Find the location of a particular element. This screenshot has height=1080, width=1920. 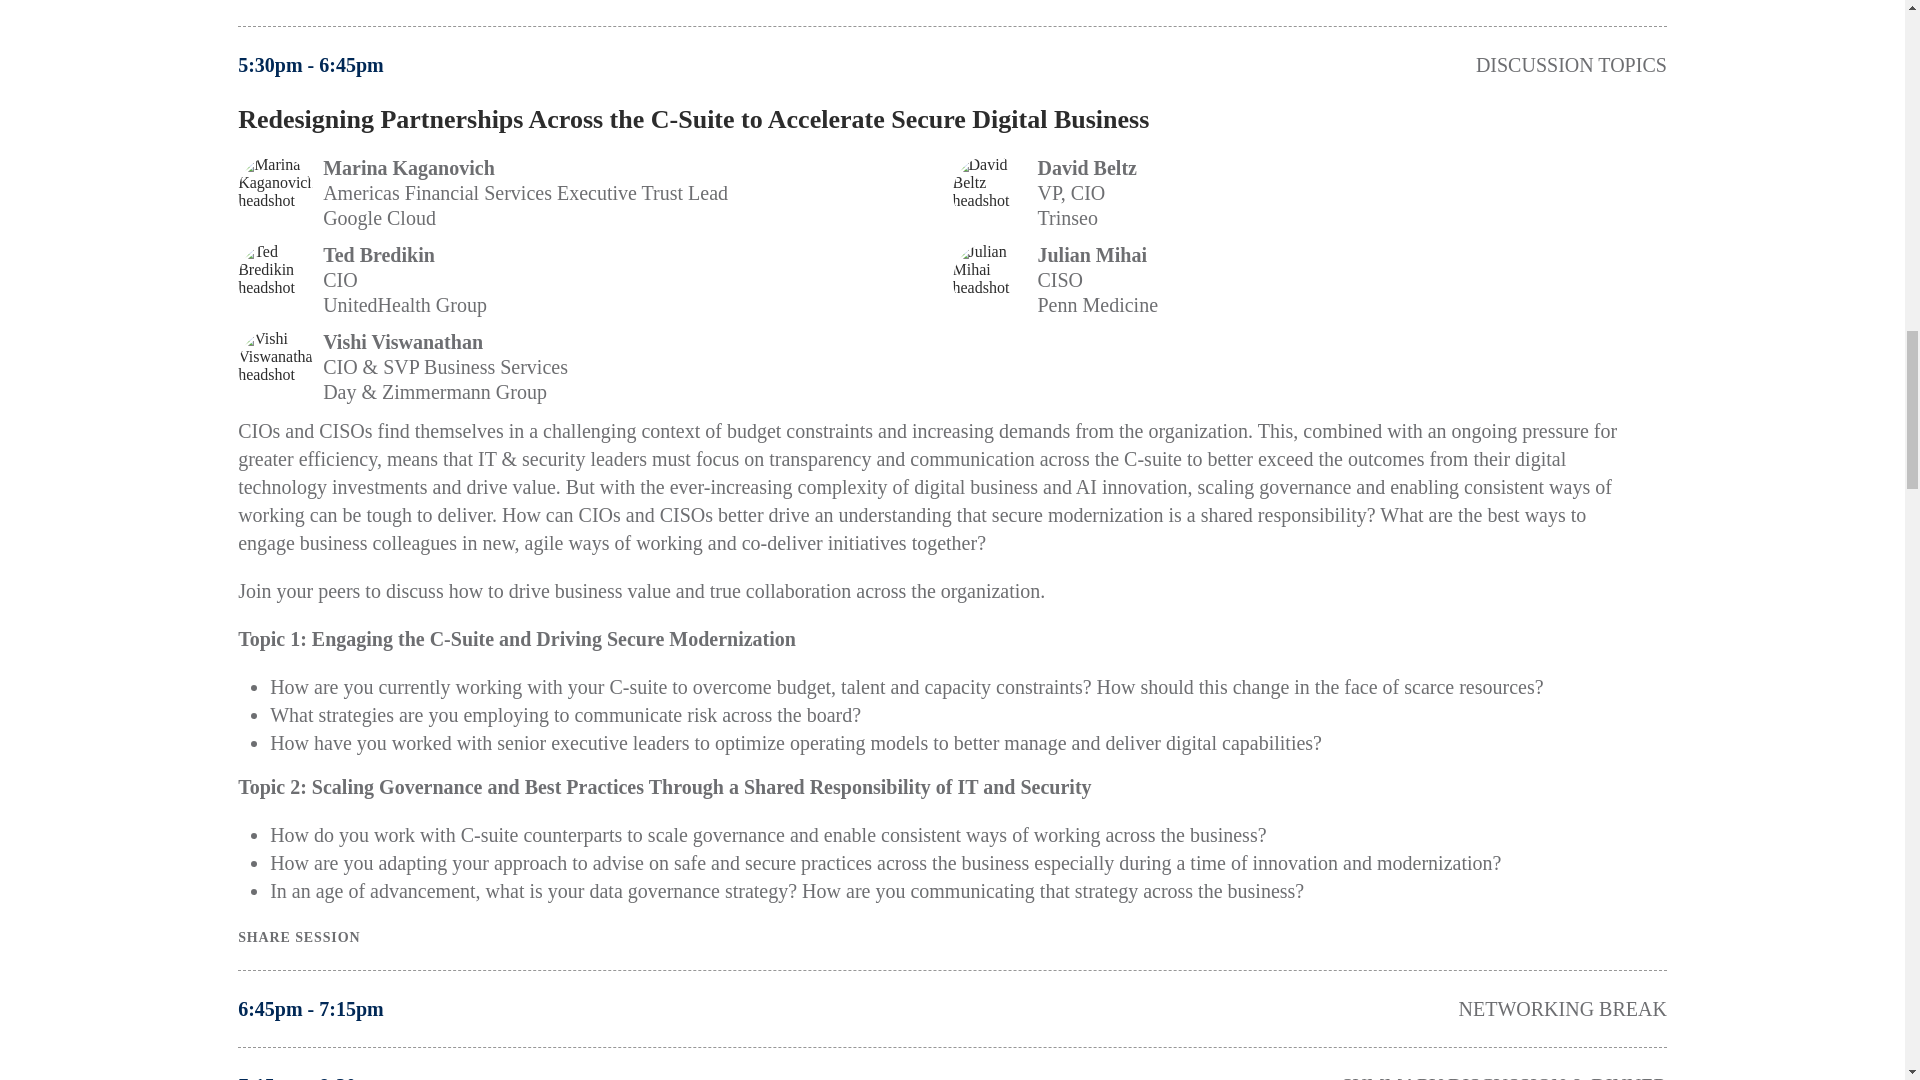

Ted Bredikin headshot is located at coordinates (275, 280).